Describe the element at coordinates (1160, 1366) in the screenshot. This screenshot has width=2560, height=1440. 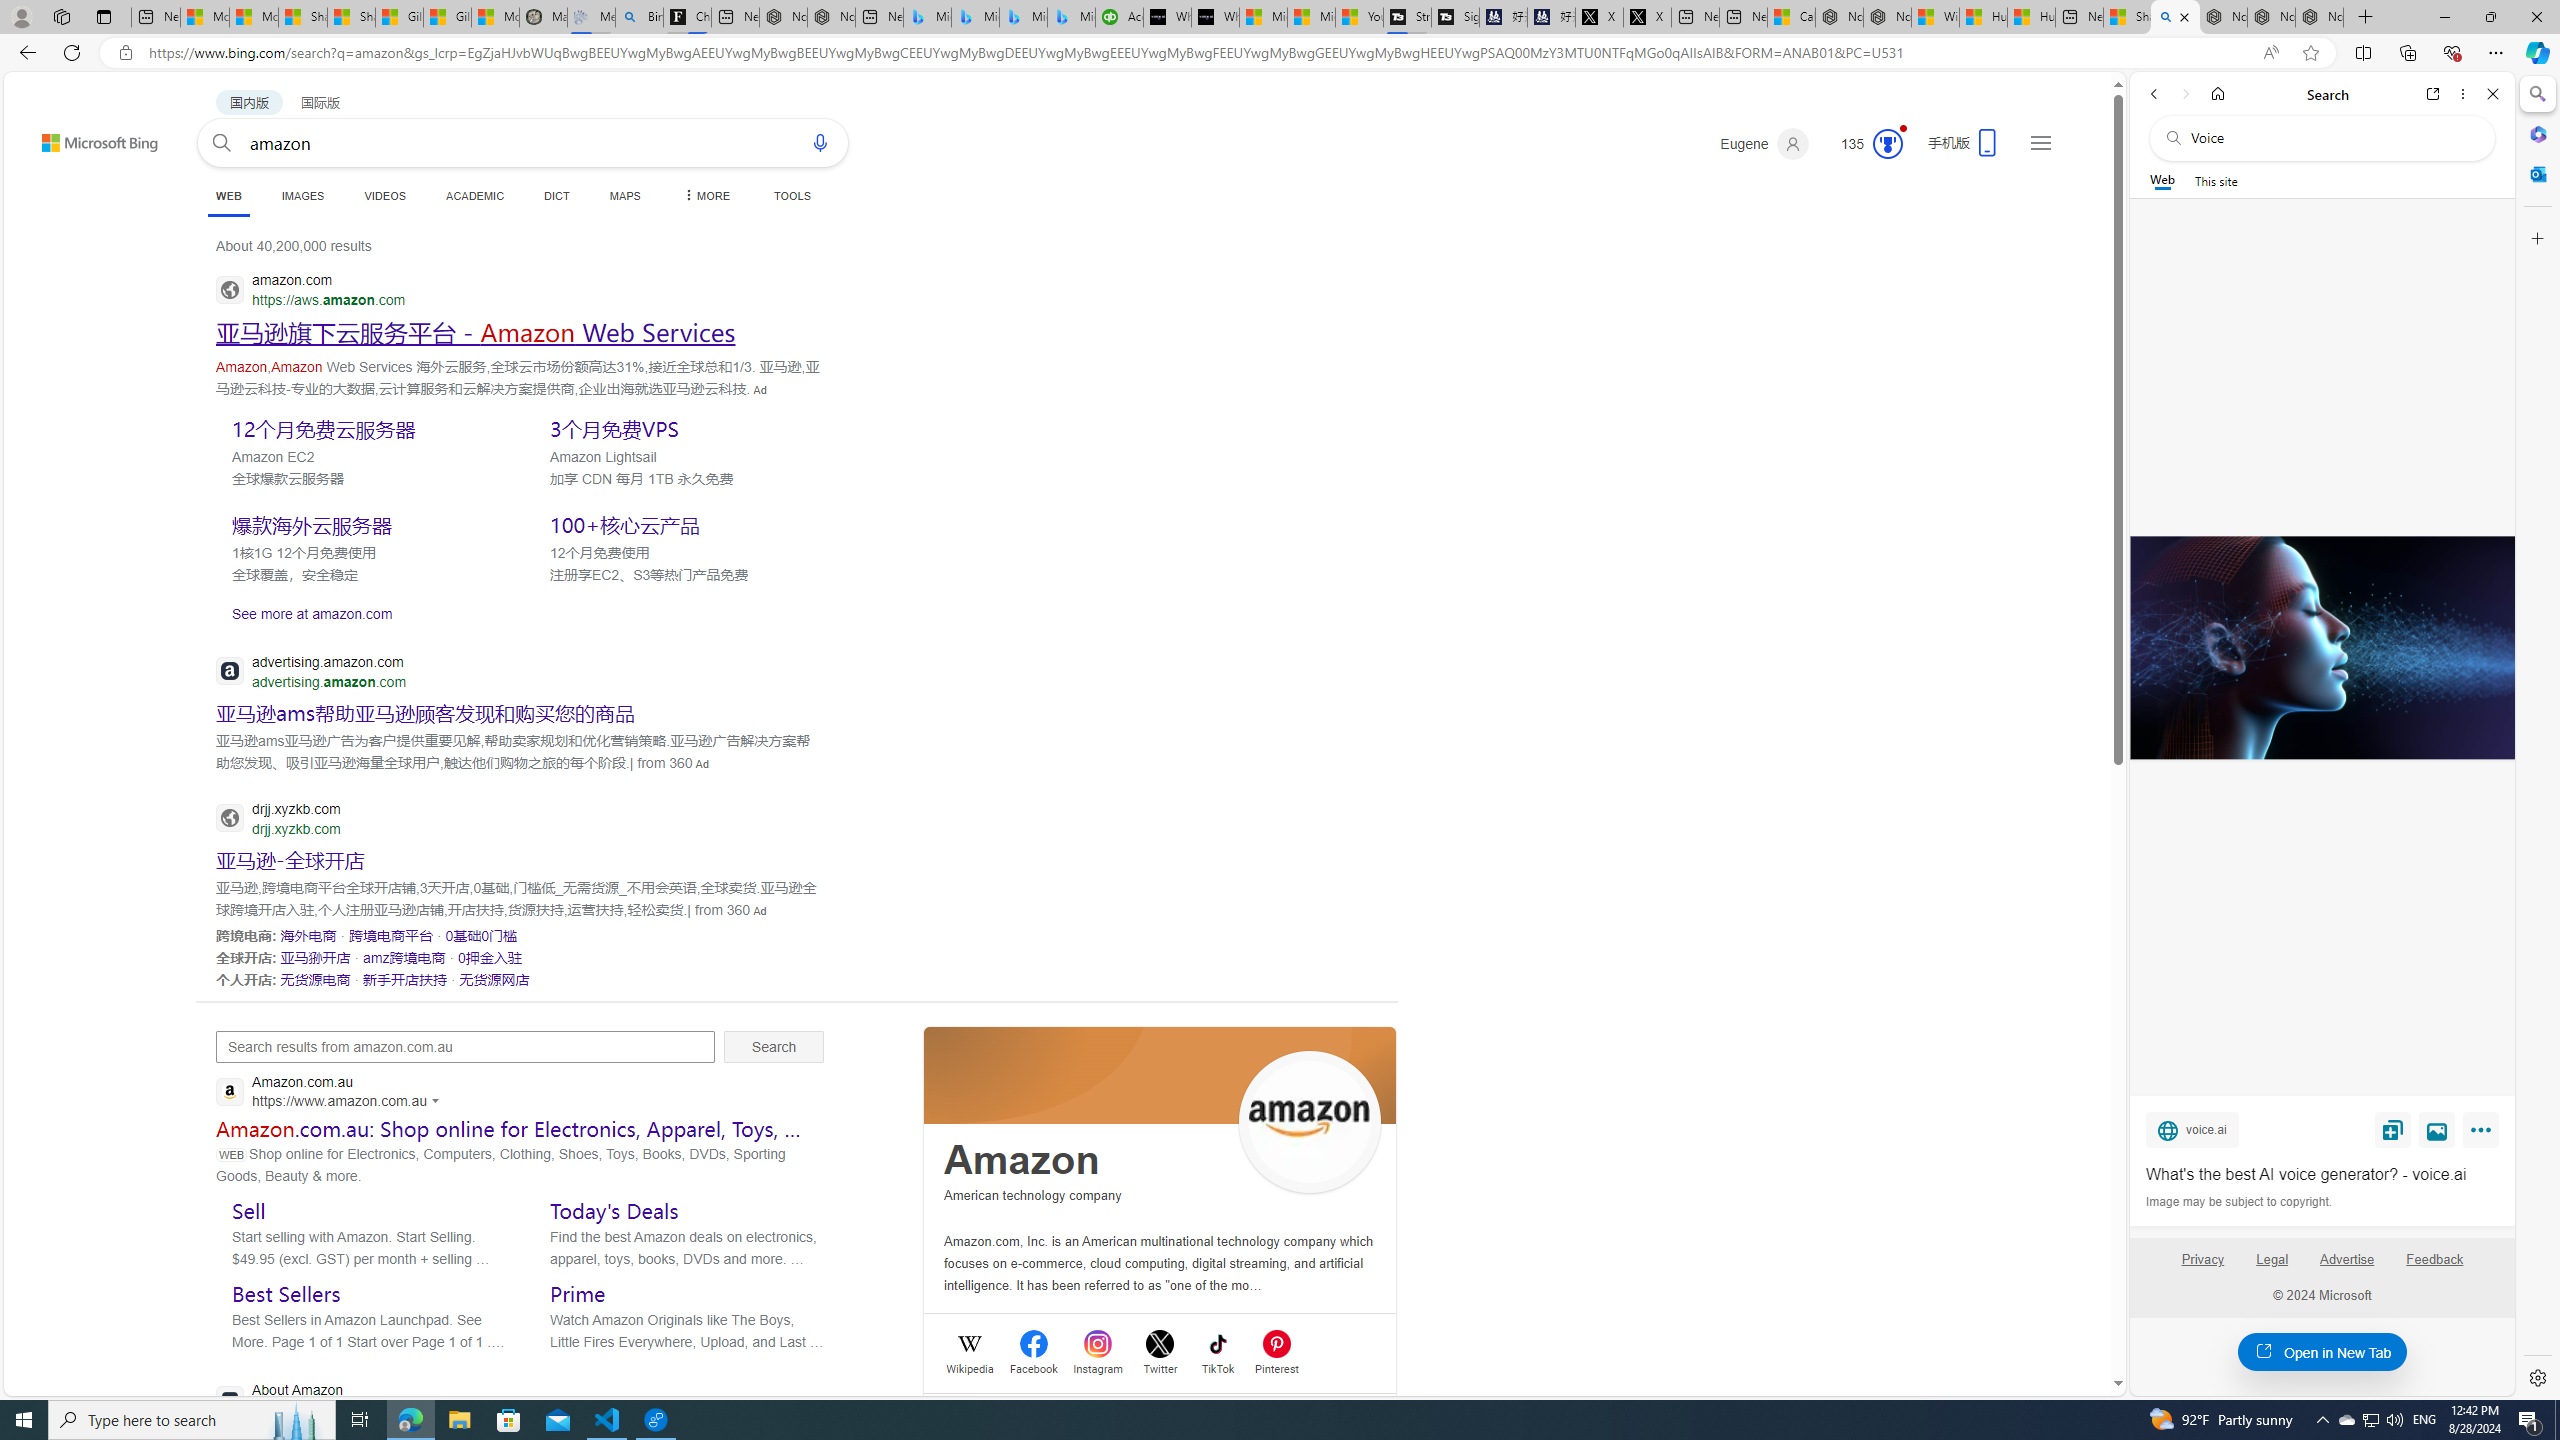
I see `Twitter` at that location.